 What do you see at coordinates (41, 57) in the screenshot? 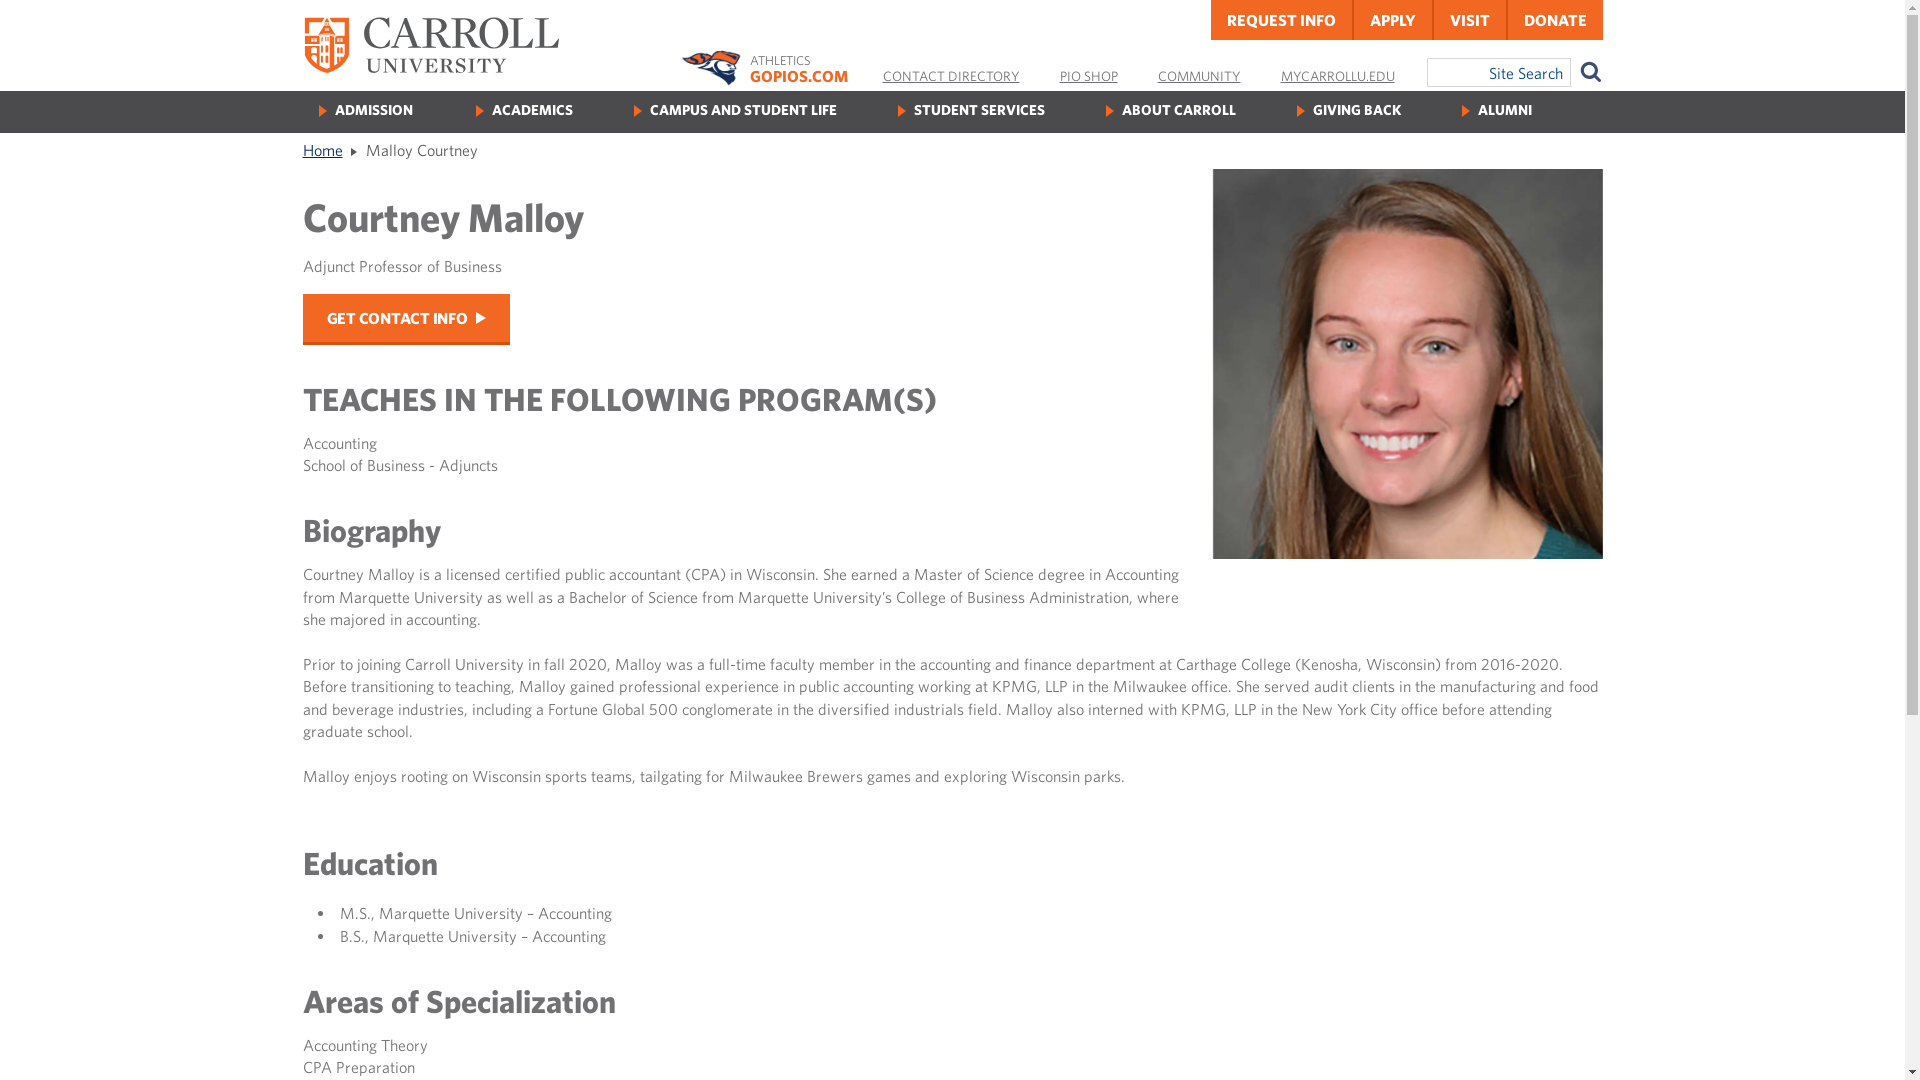
I see `SKIP TO MAIN CONTENT` at bounding box center [41, 57].